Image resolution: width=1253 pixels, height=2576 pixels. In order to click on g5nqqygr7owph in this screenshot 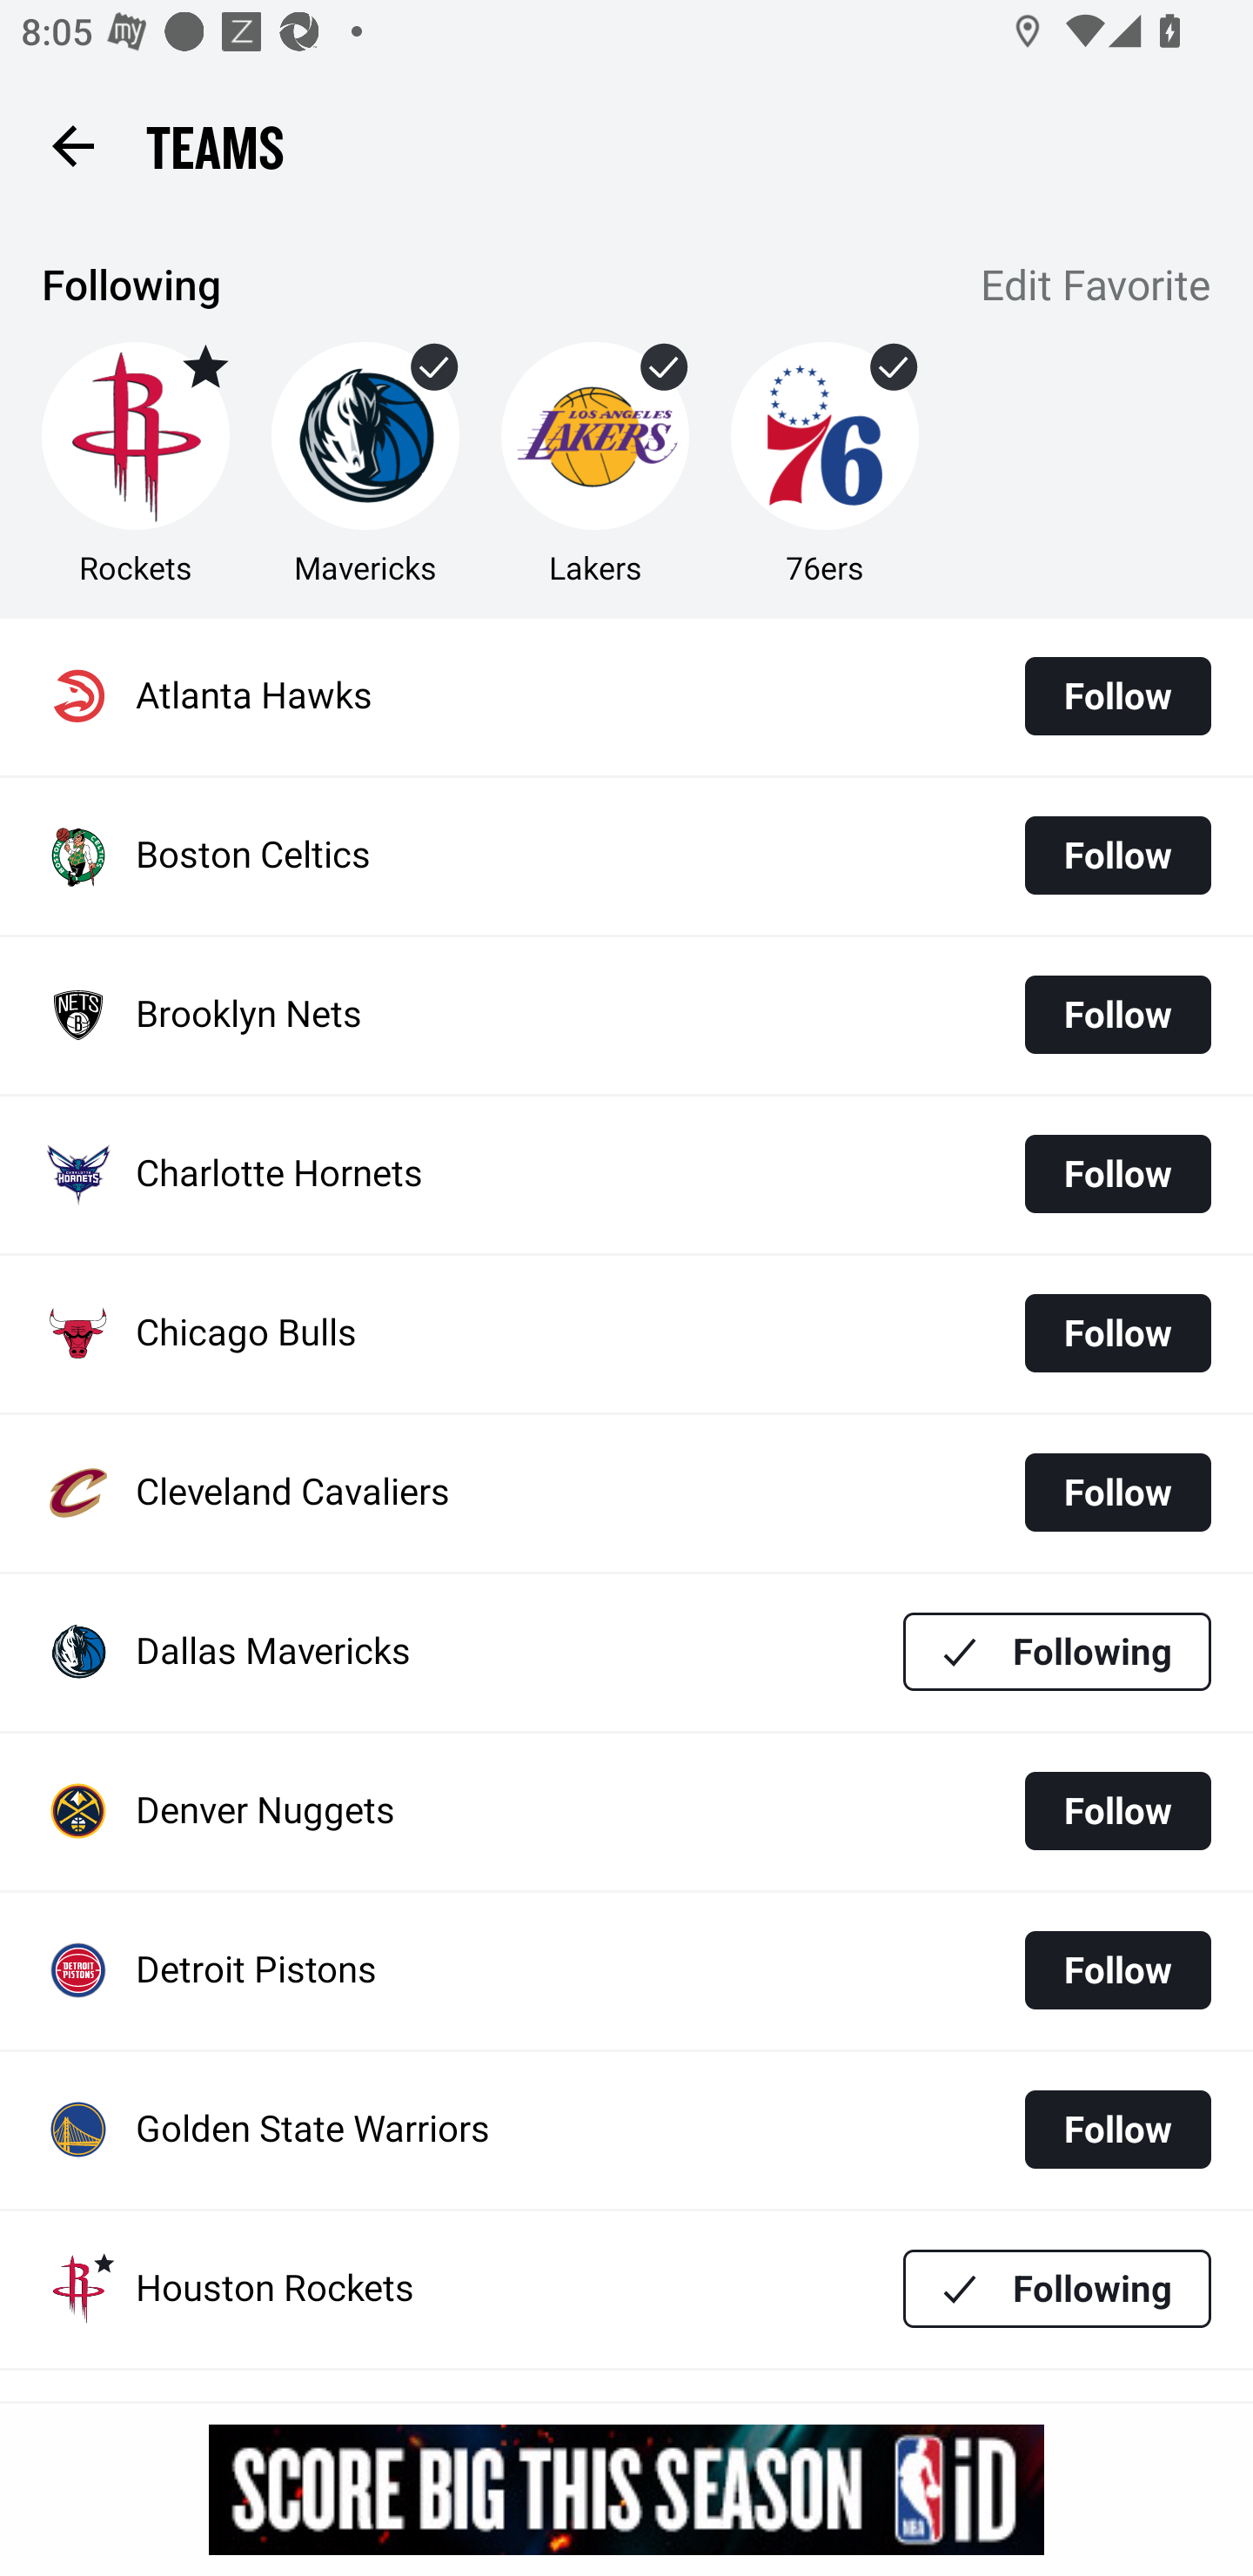, I will do `click(626, 2489)`.